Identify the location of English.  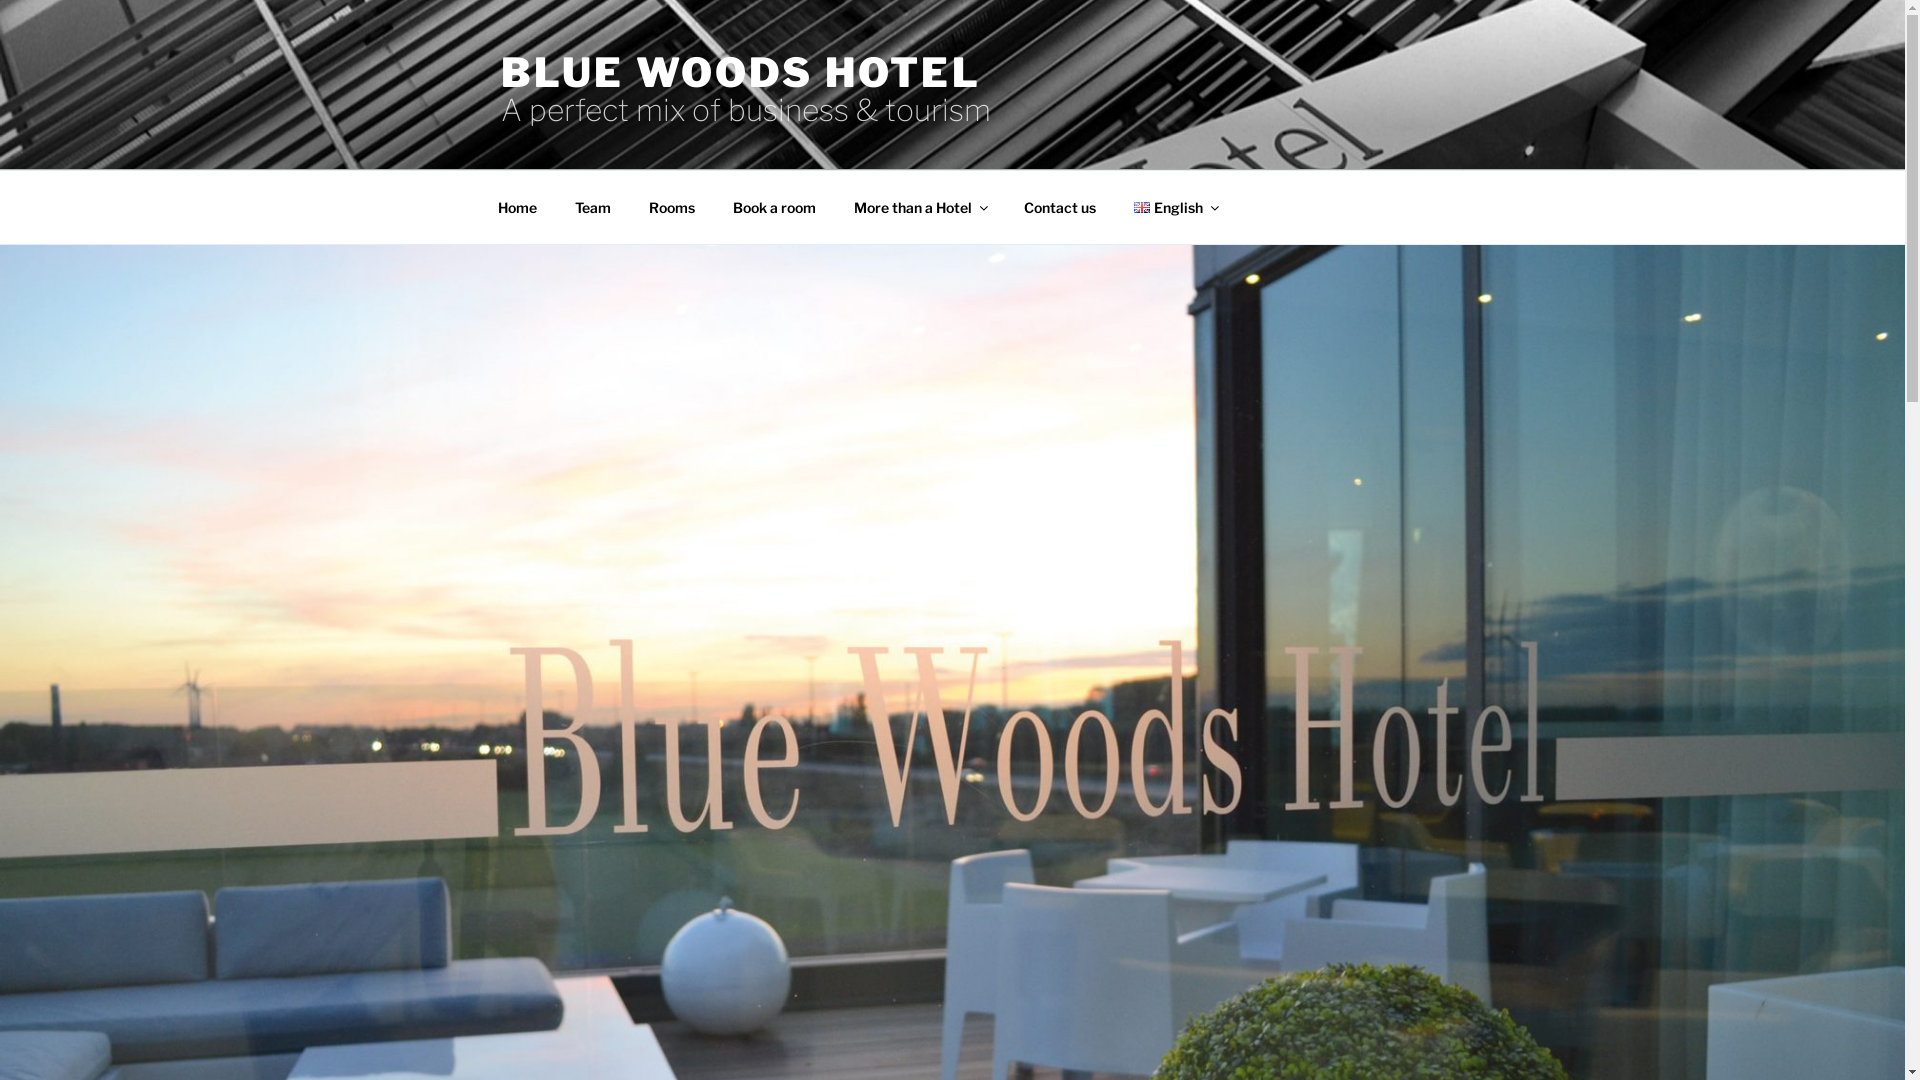
(1142, 208).